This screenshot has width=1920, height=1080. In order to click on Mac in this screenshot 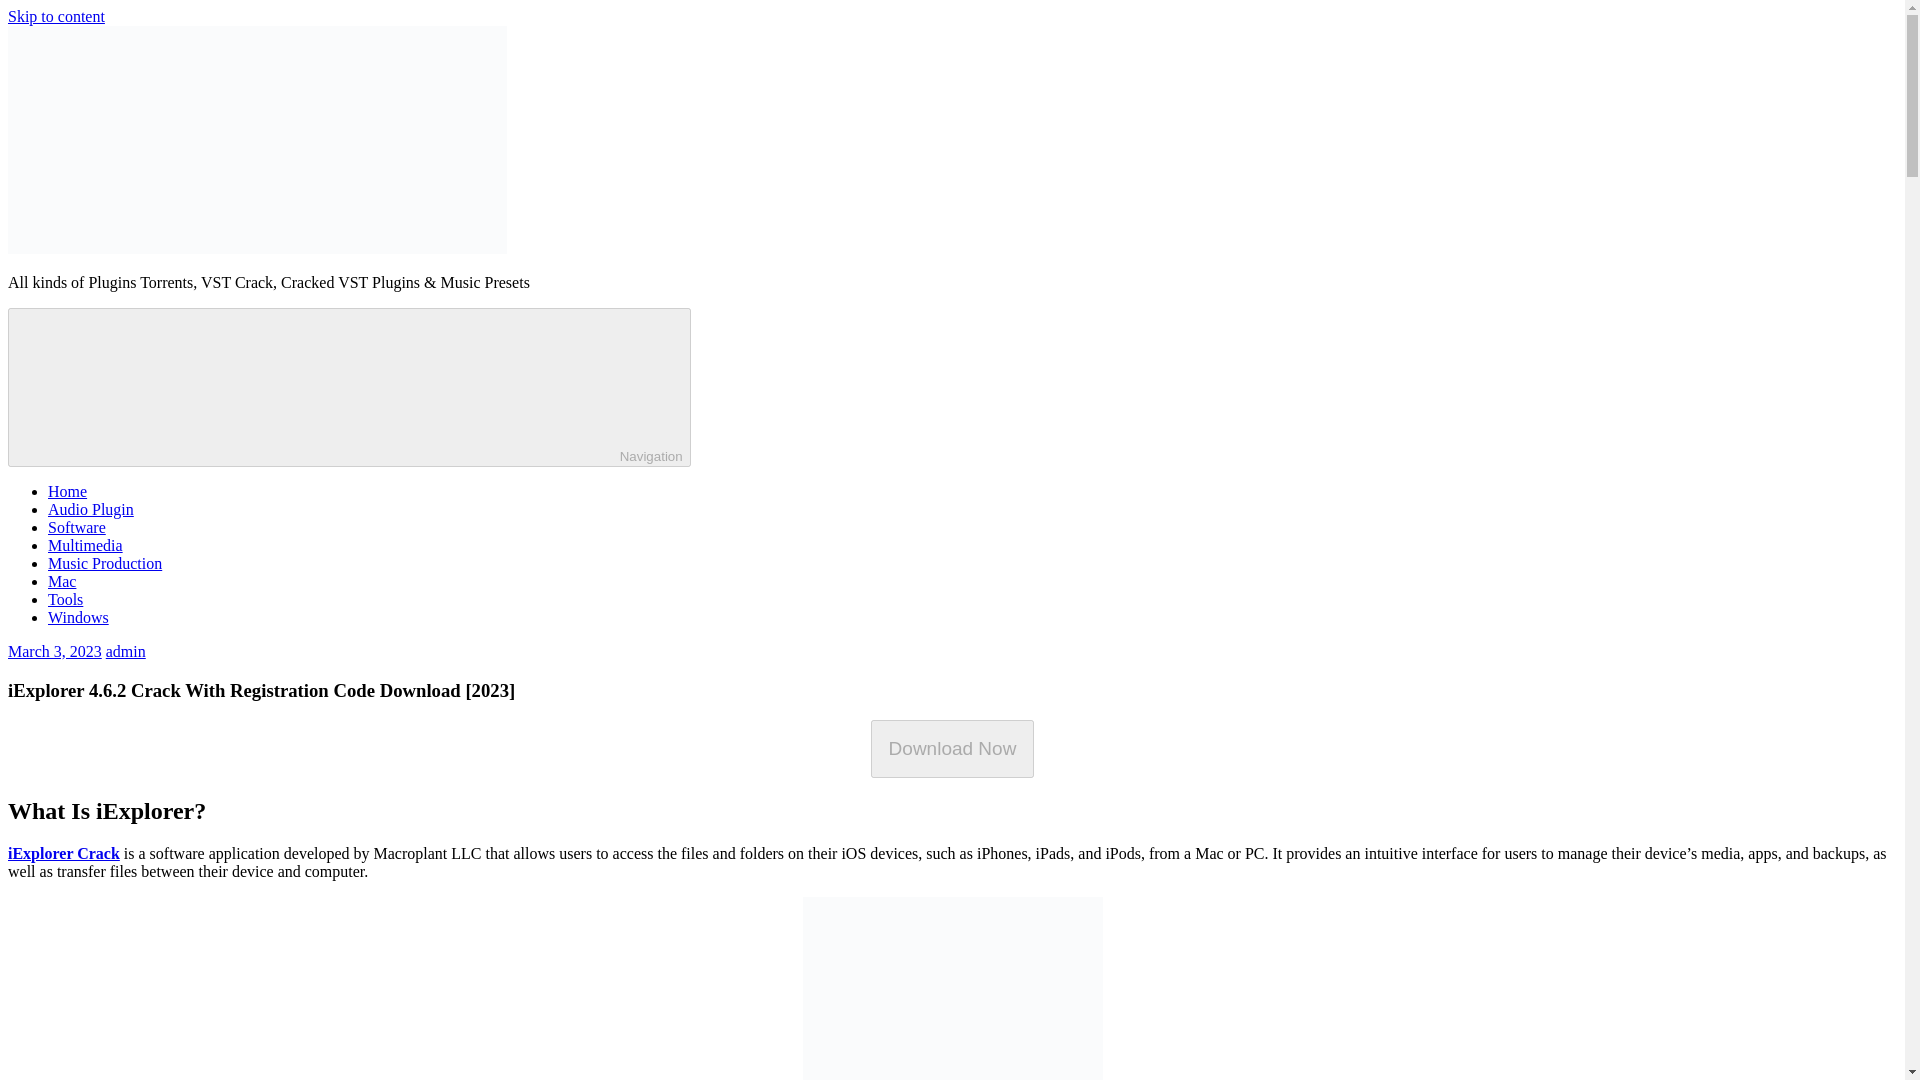, I will do `click(62, 581)`.